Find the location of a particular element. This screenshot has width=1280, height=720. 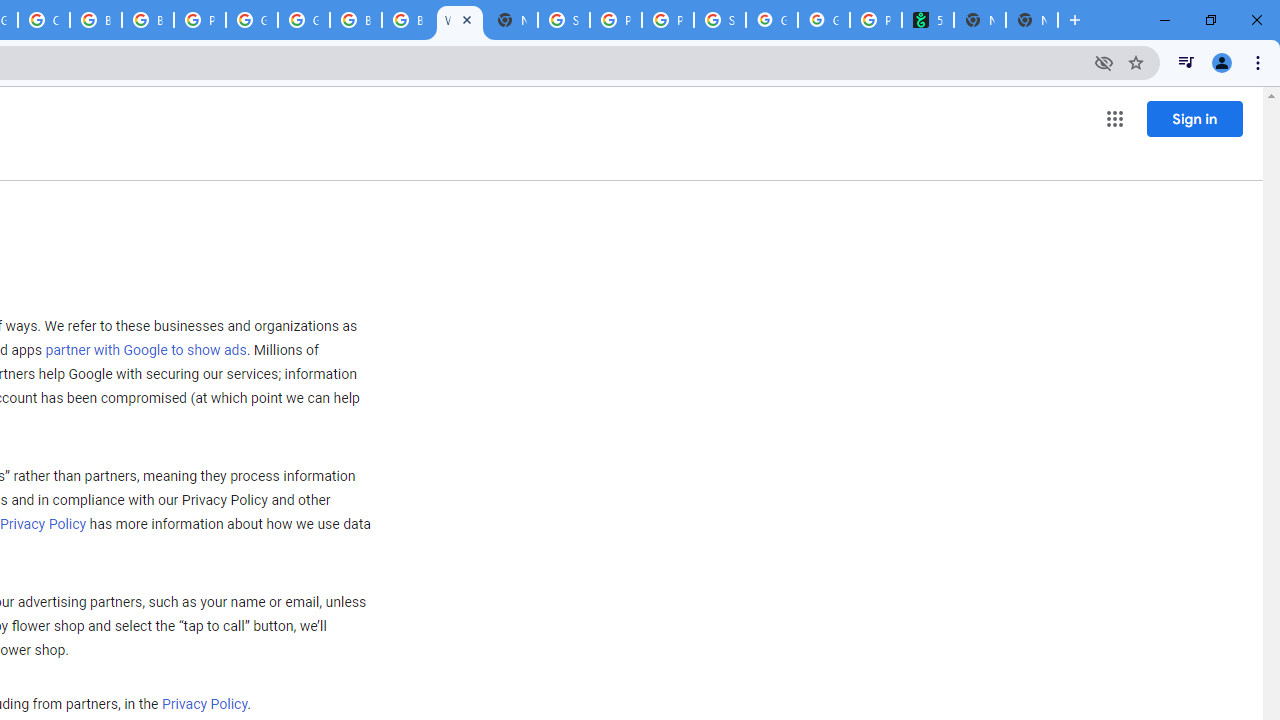

New Tab is located at coordinates (512, 20).